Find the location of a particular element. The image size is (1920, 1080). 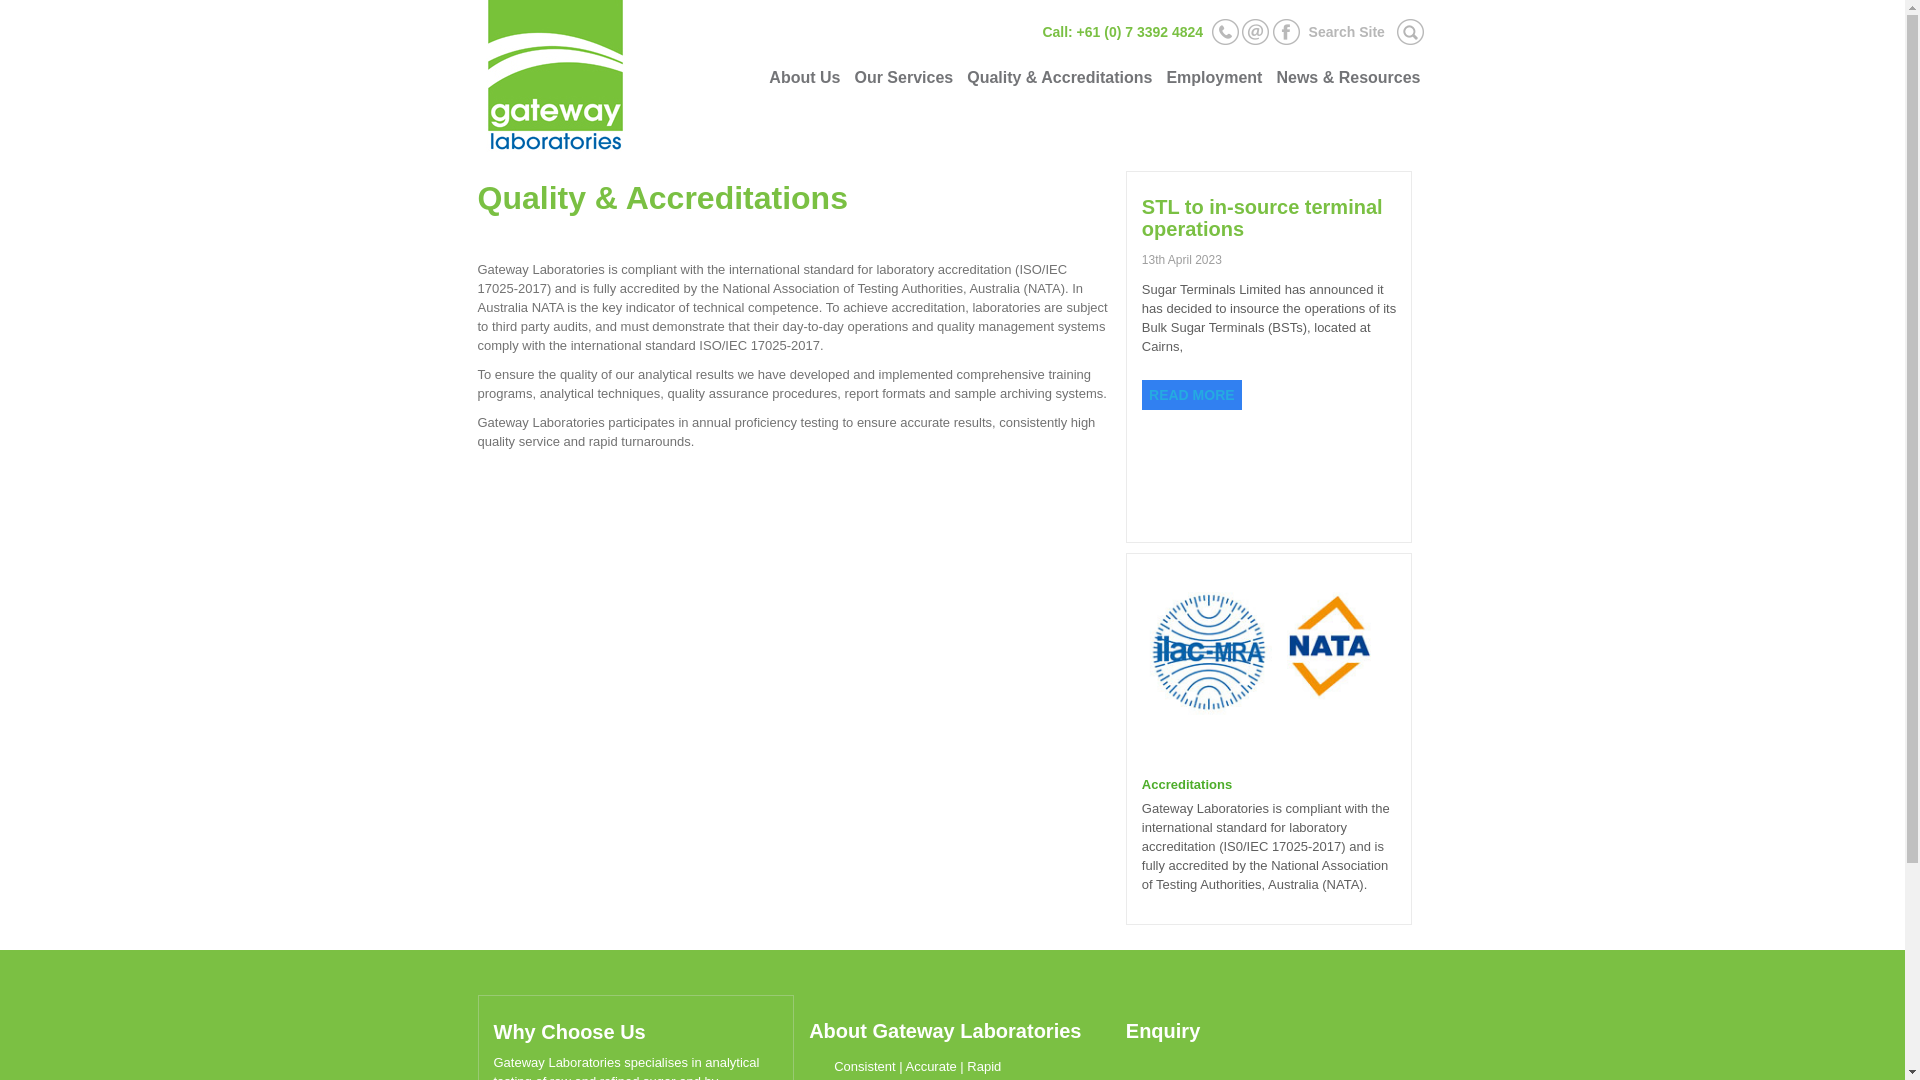

facebook is located at coordinates (1286, 30).